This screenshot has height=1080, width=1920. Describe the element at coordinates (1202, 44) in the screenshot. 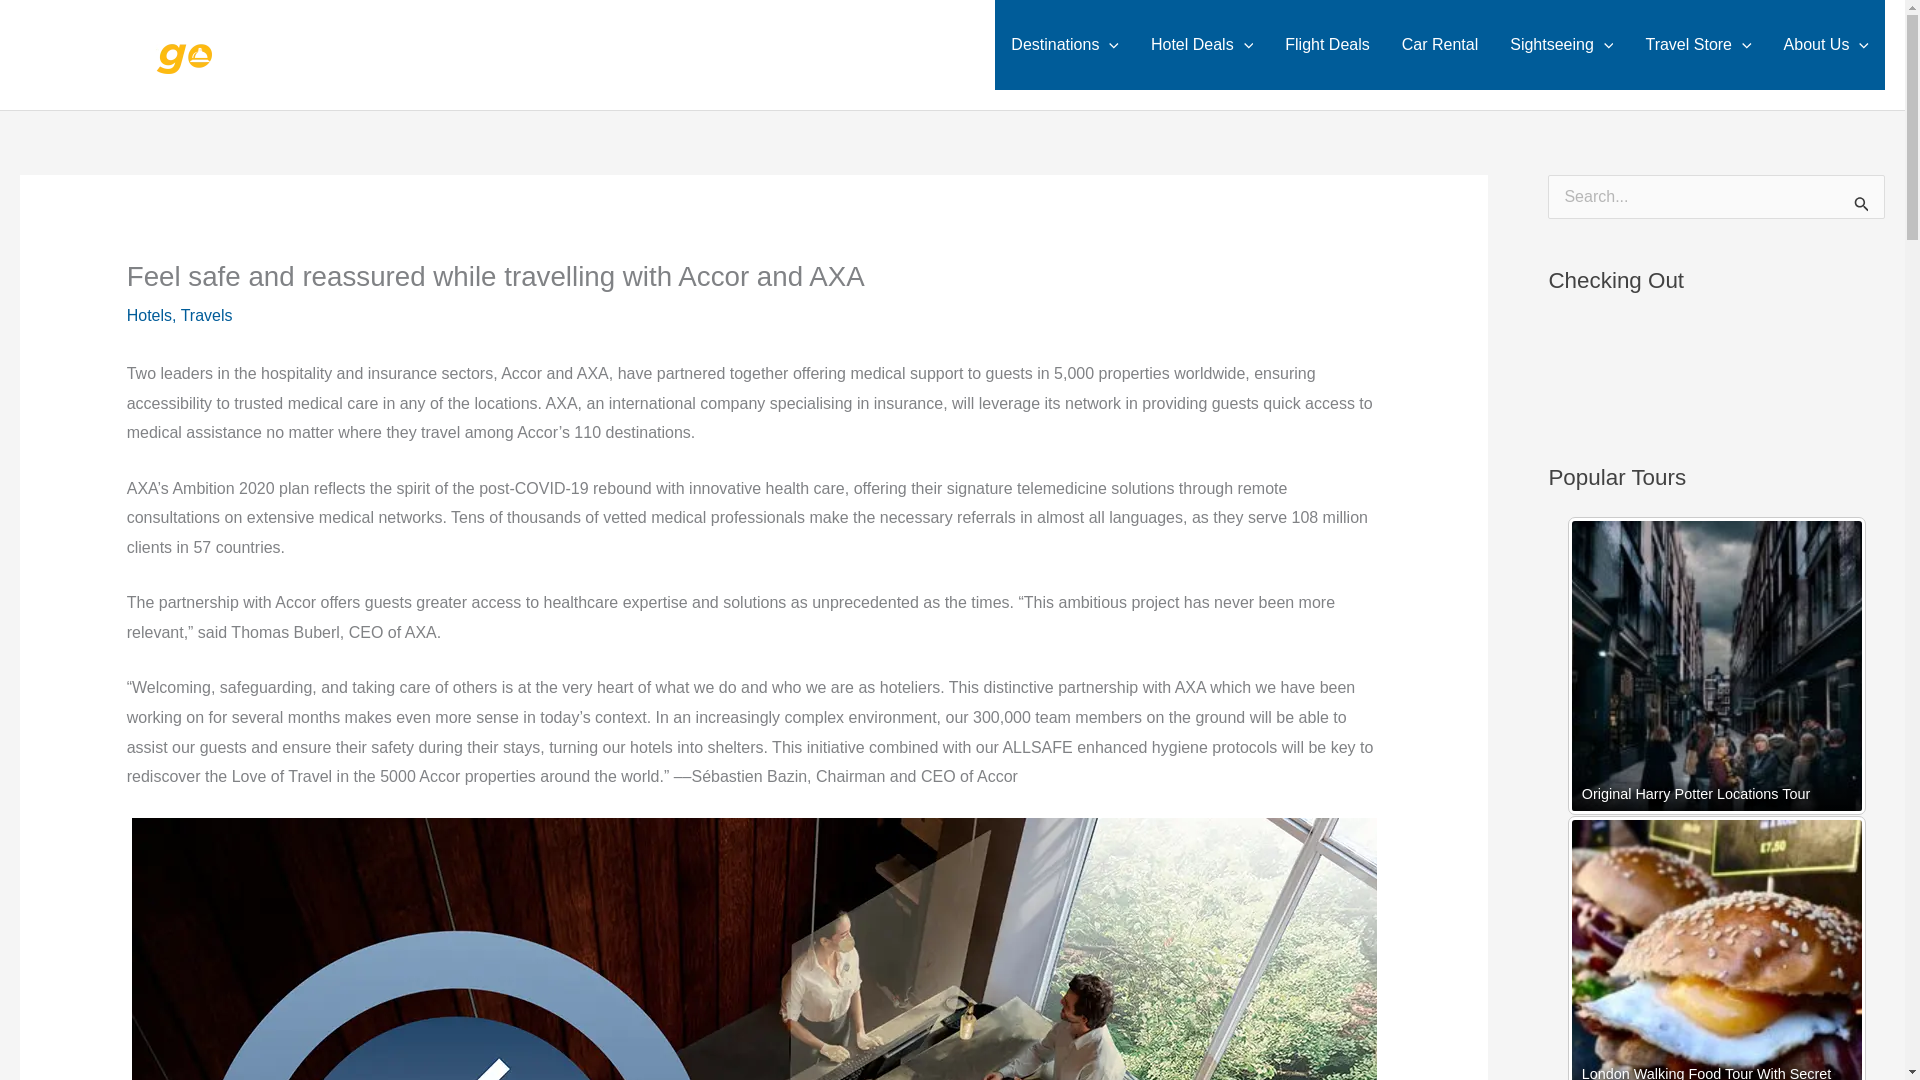

I see `Hotel Deals` at that location.